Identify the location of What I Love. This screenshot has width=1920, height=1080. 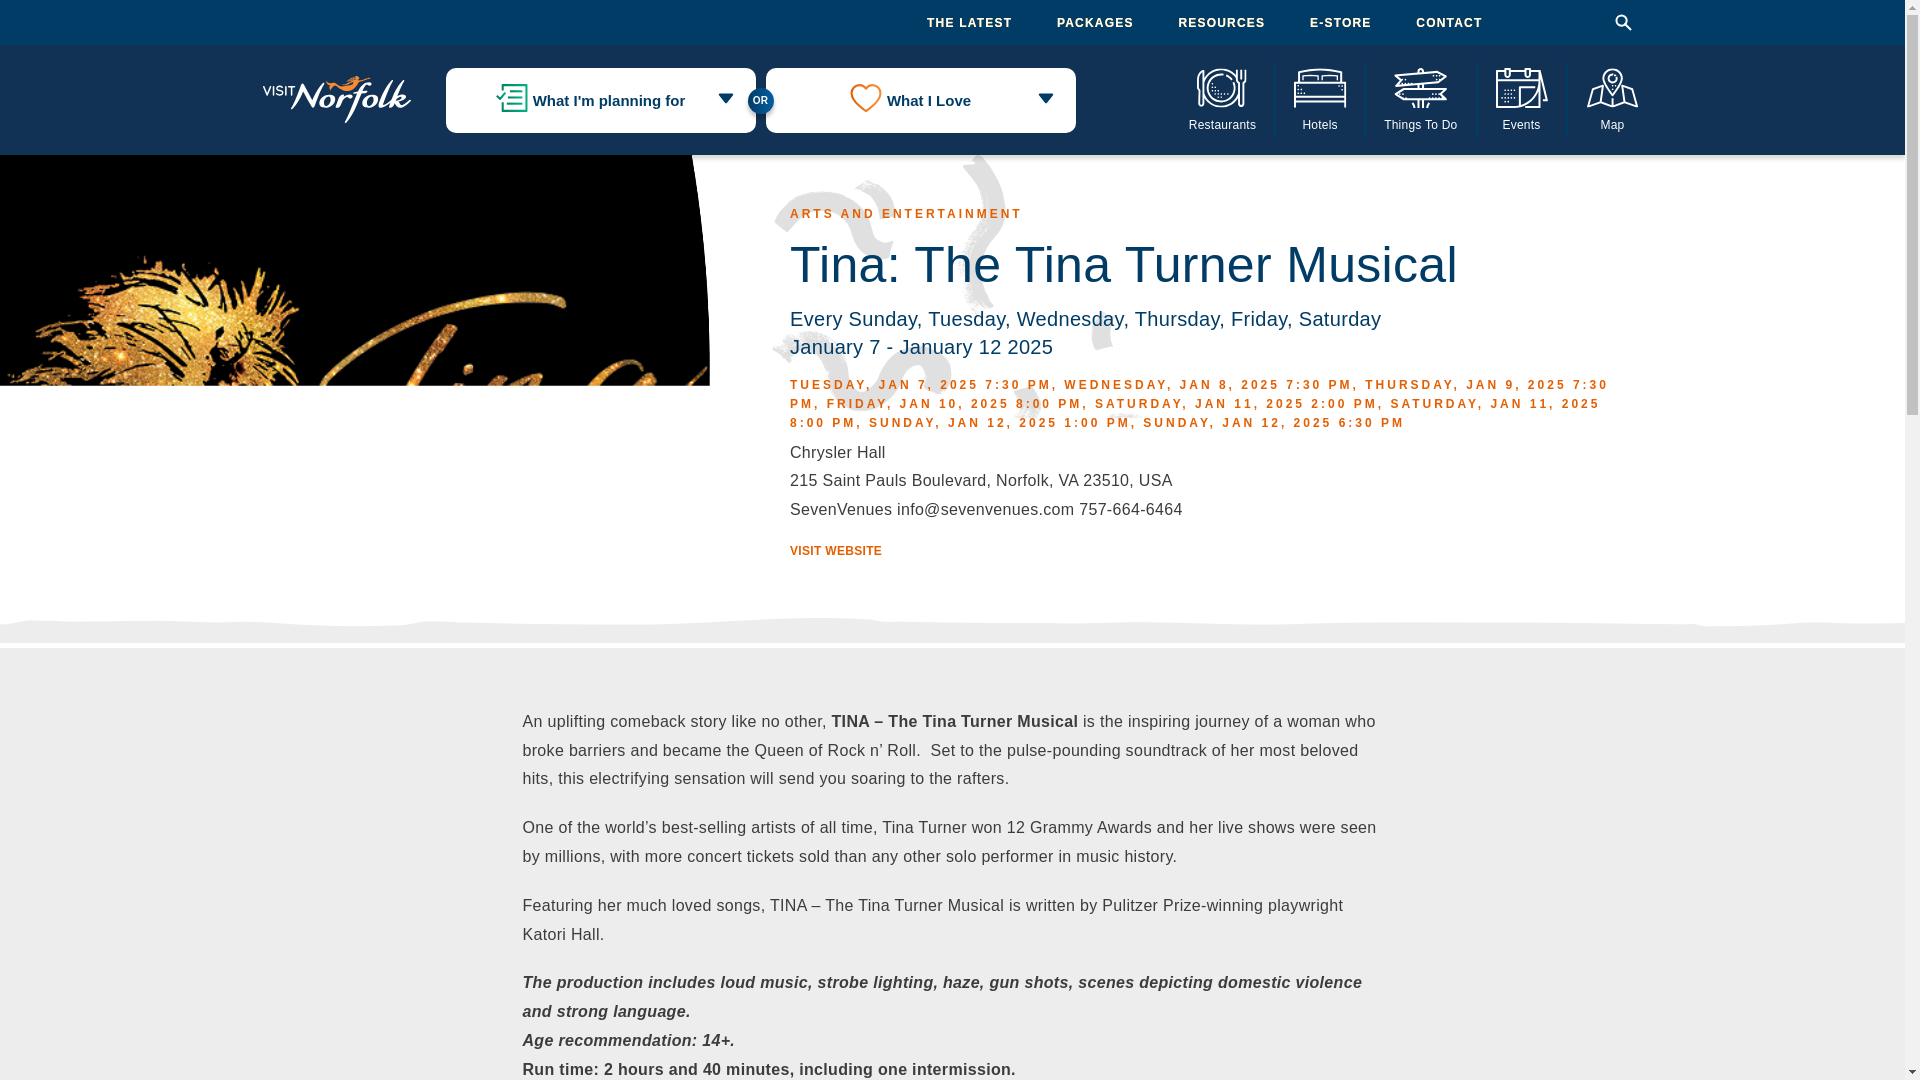
(920, 100).